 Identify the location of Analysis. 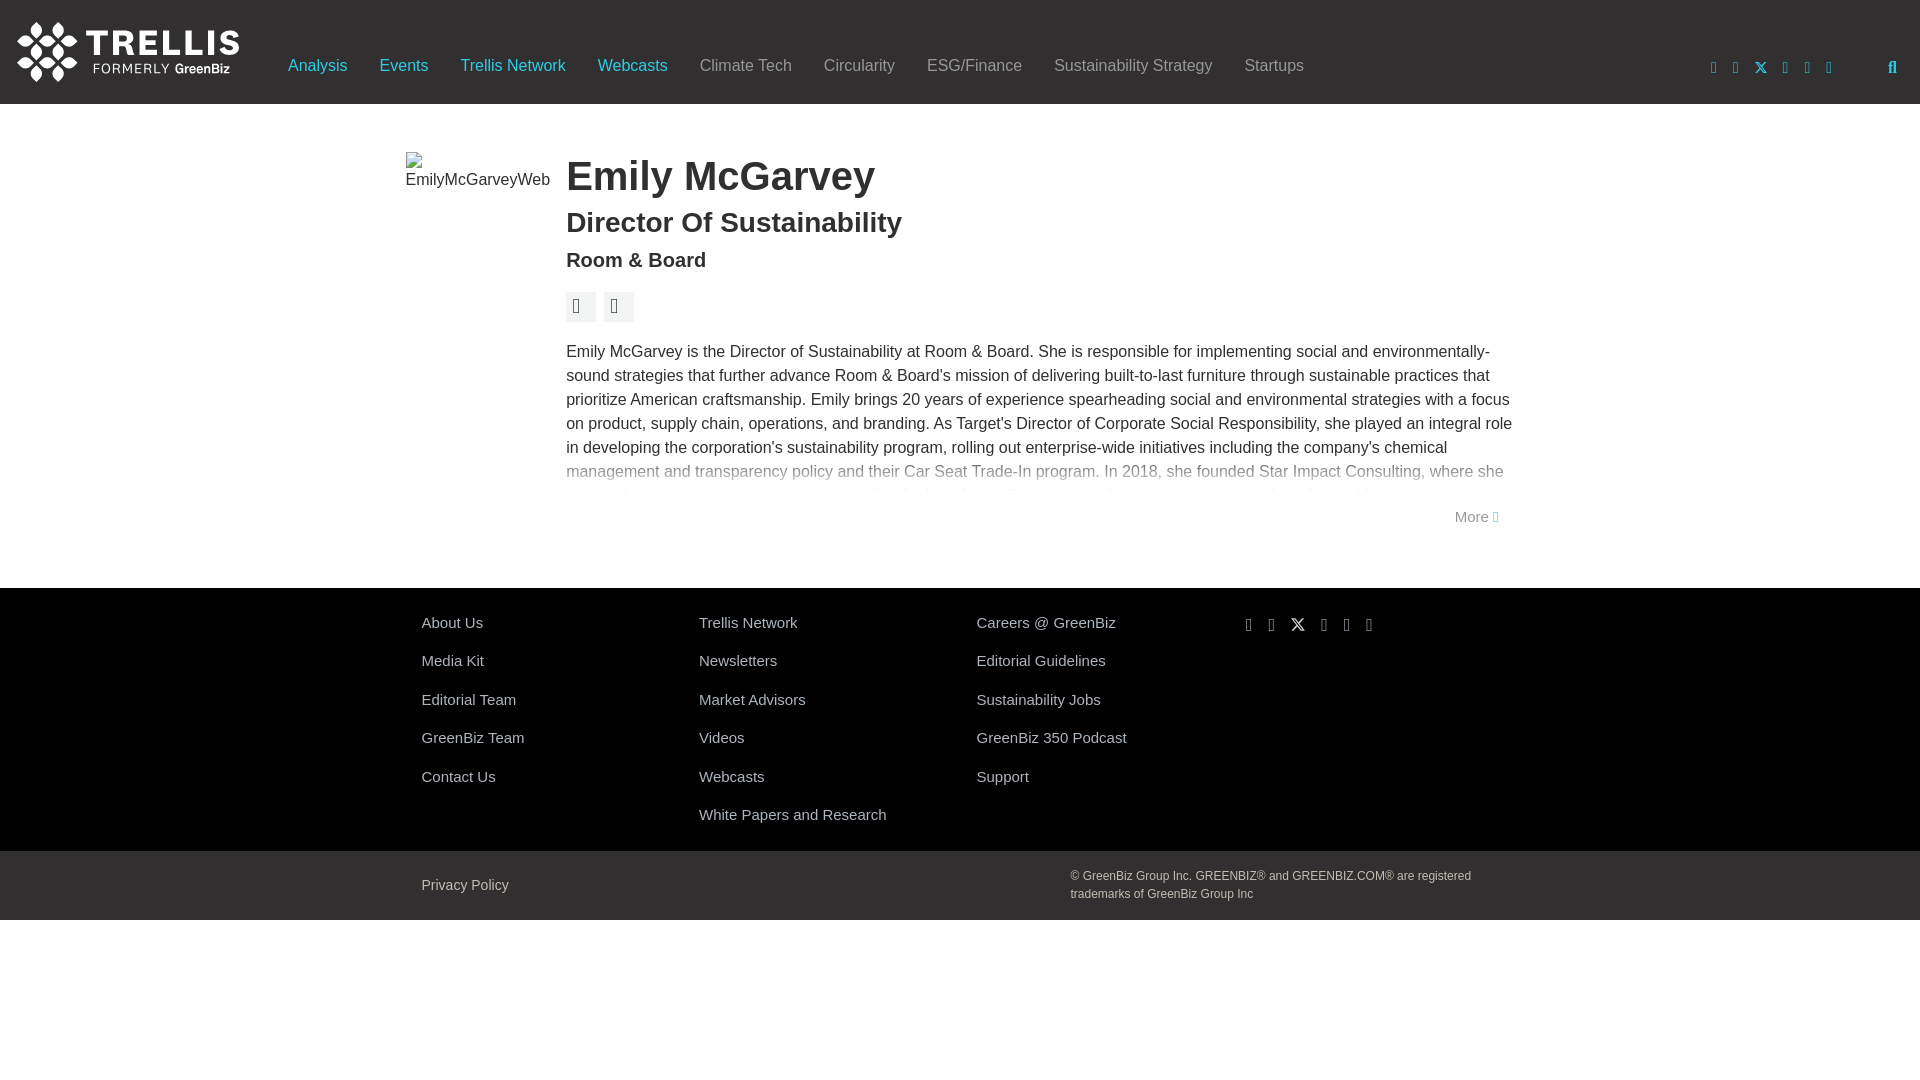
(318, 65).